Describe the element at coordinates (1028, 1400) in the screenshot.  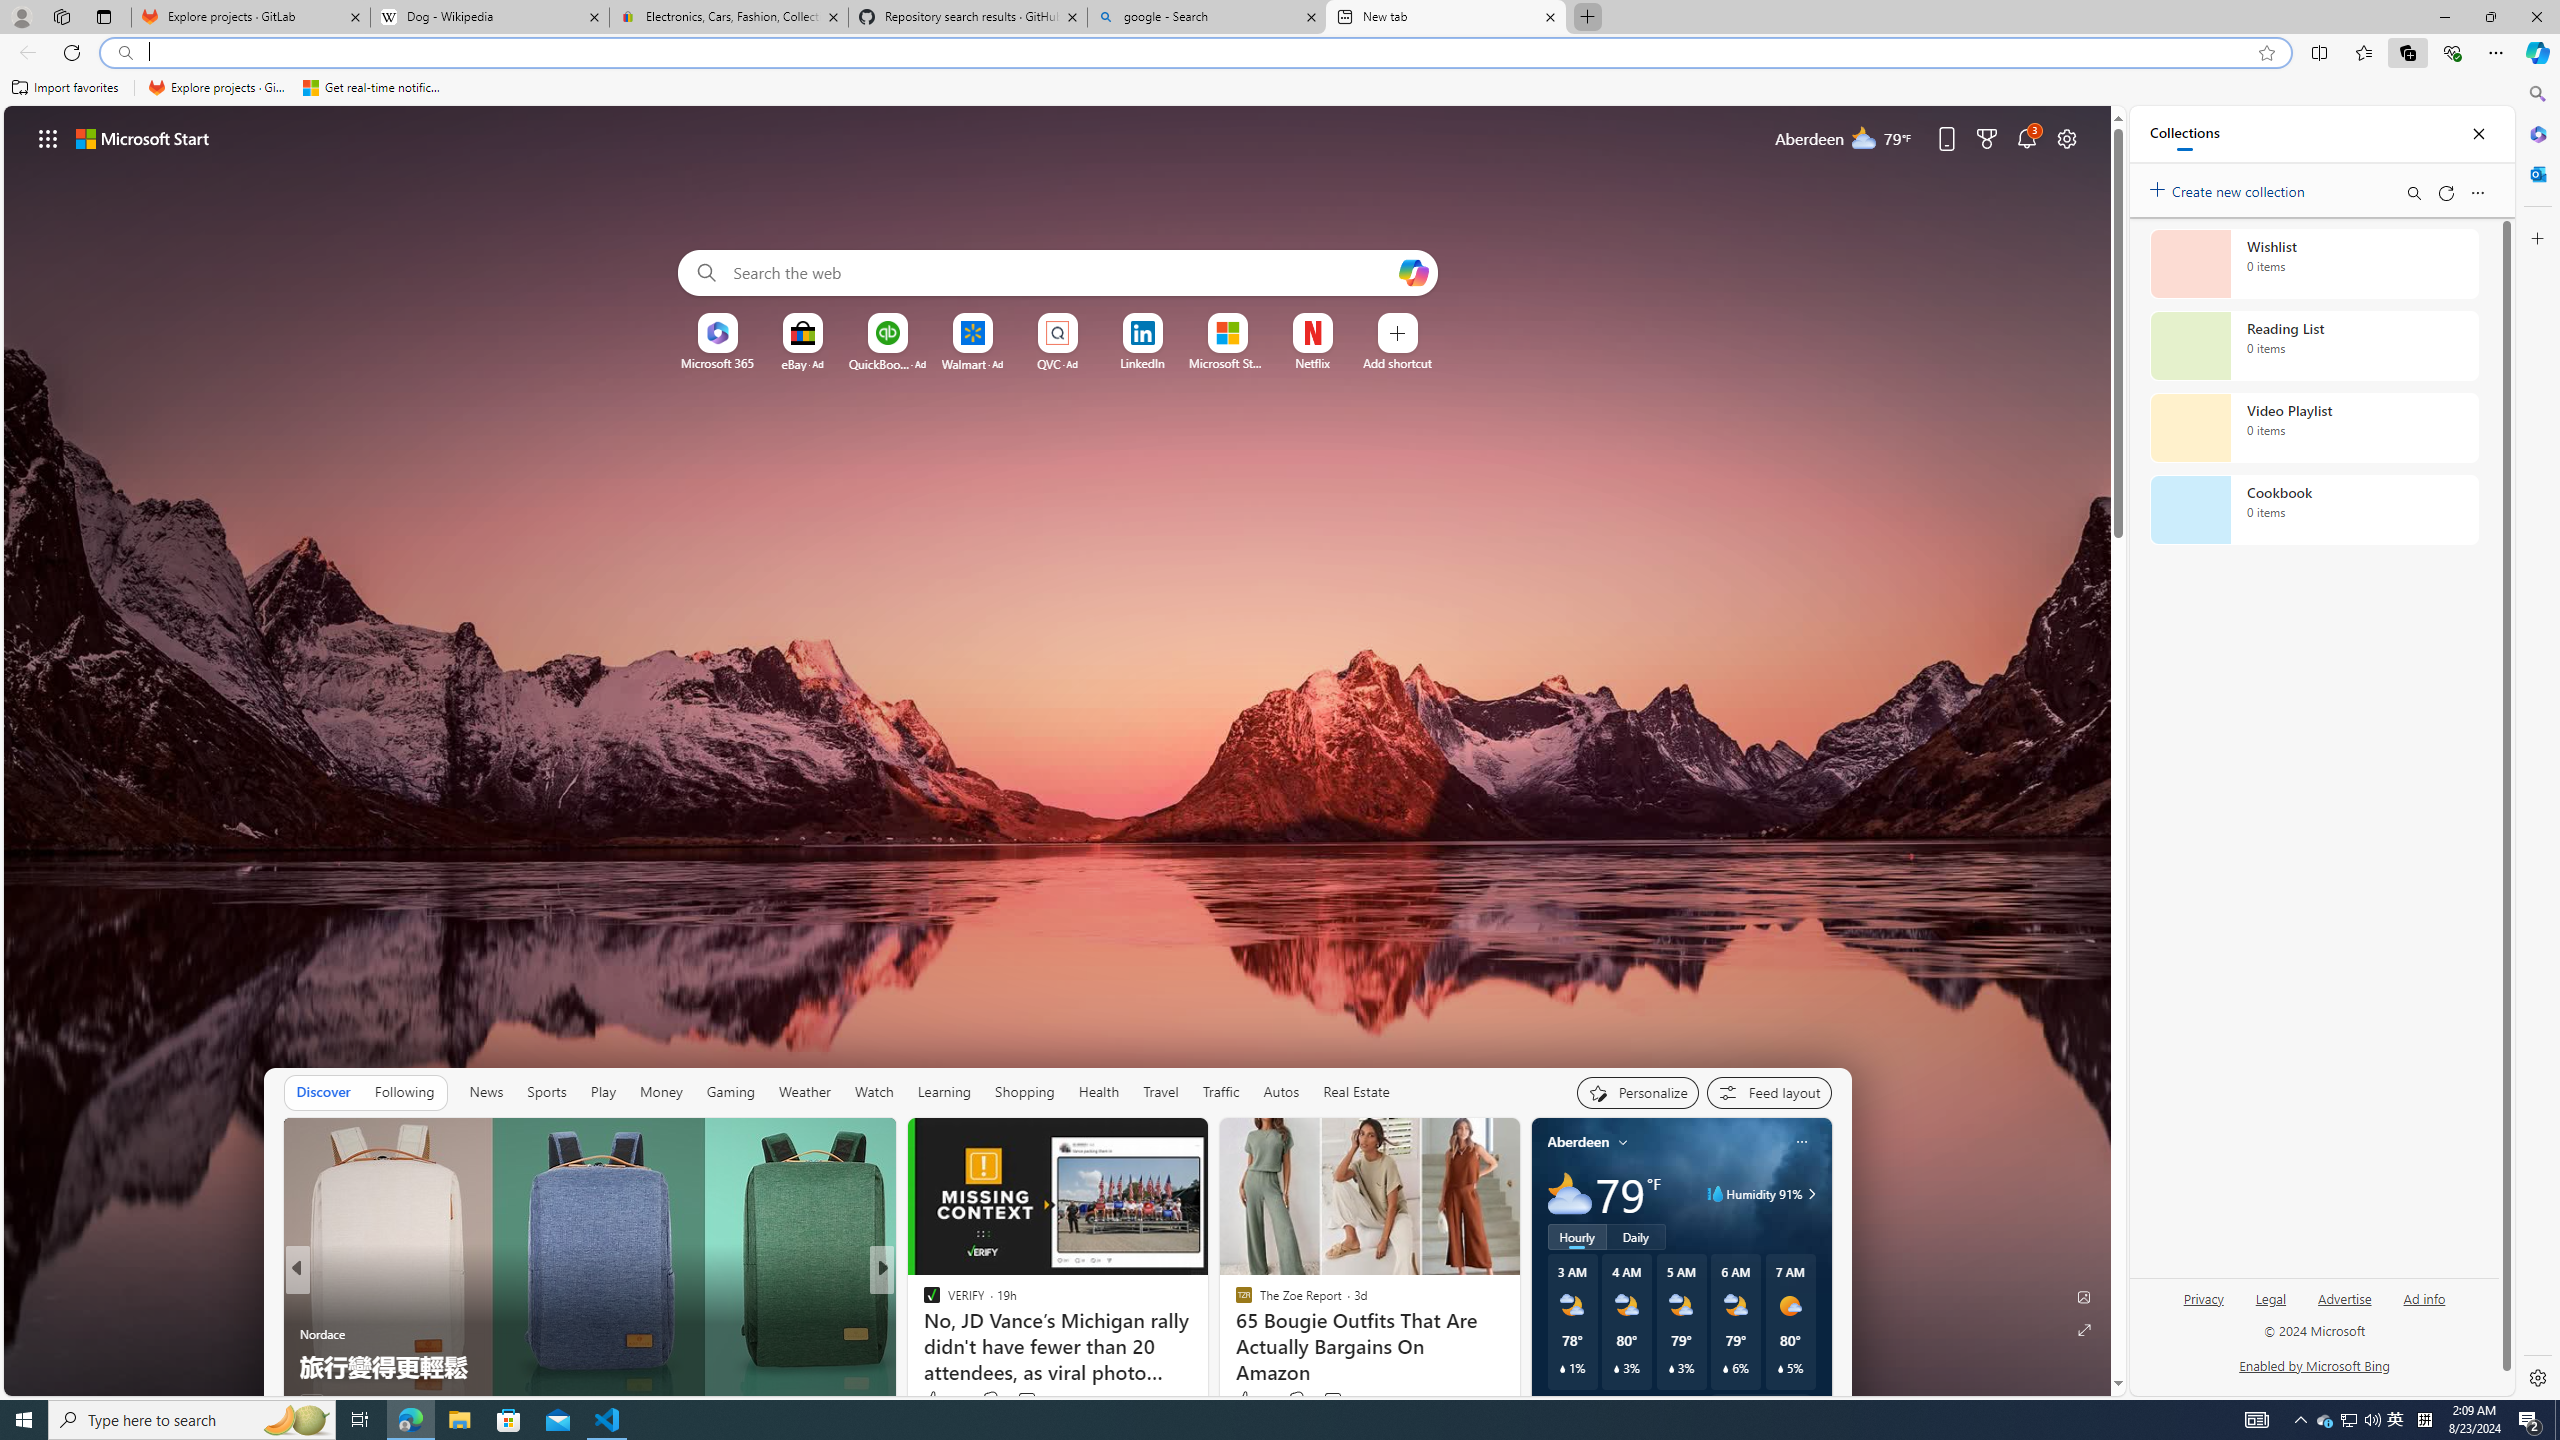
I see `View comments 17 Comment` at that location.